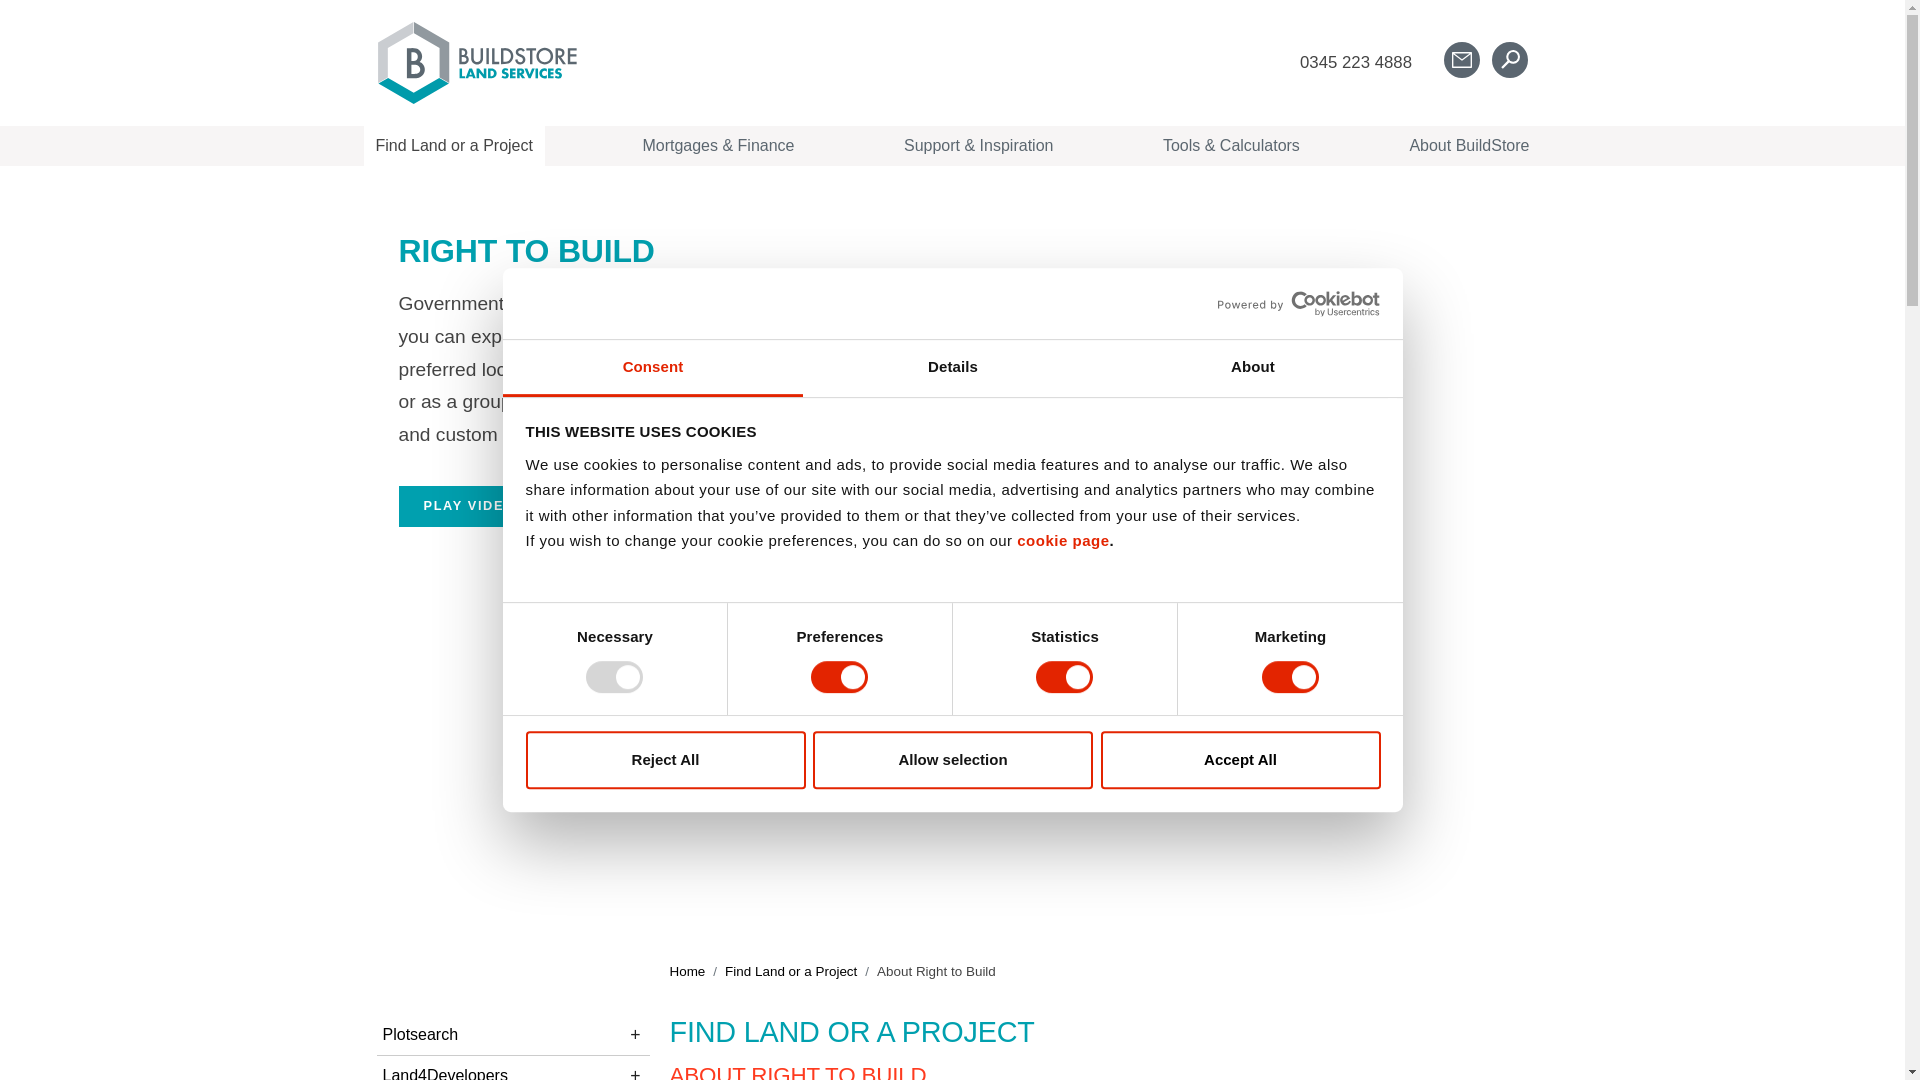 The width and height of the screenshot is (1920, 1080). Describe the element at coordinates (652, 368) in the screenshot. I see `Consent` at that location.